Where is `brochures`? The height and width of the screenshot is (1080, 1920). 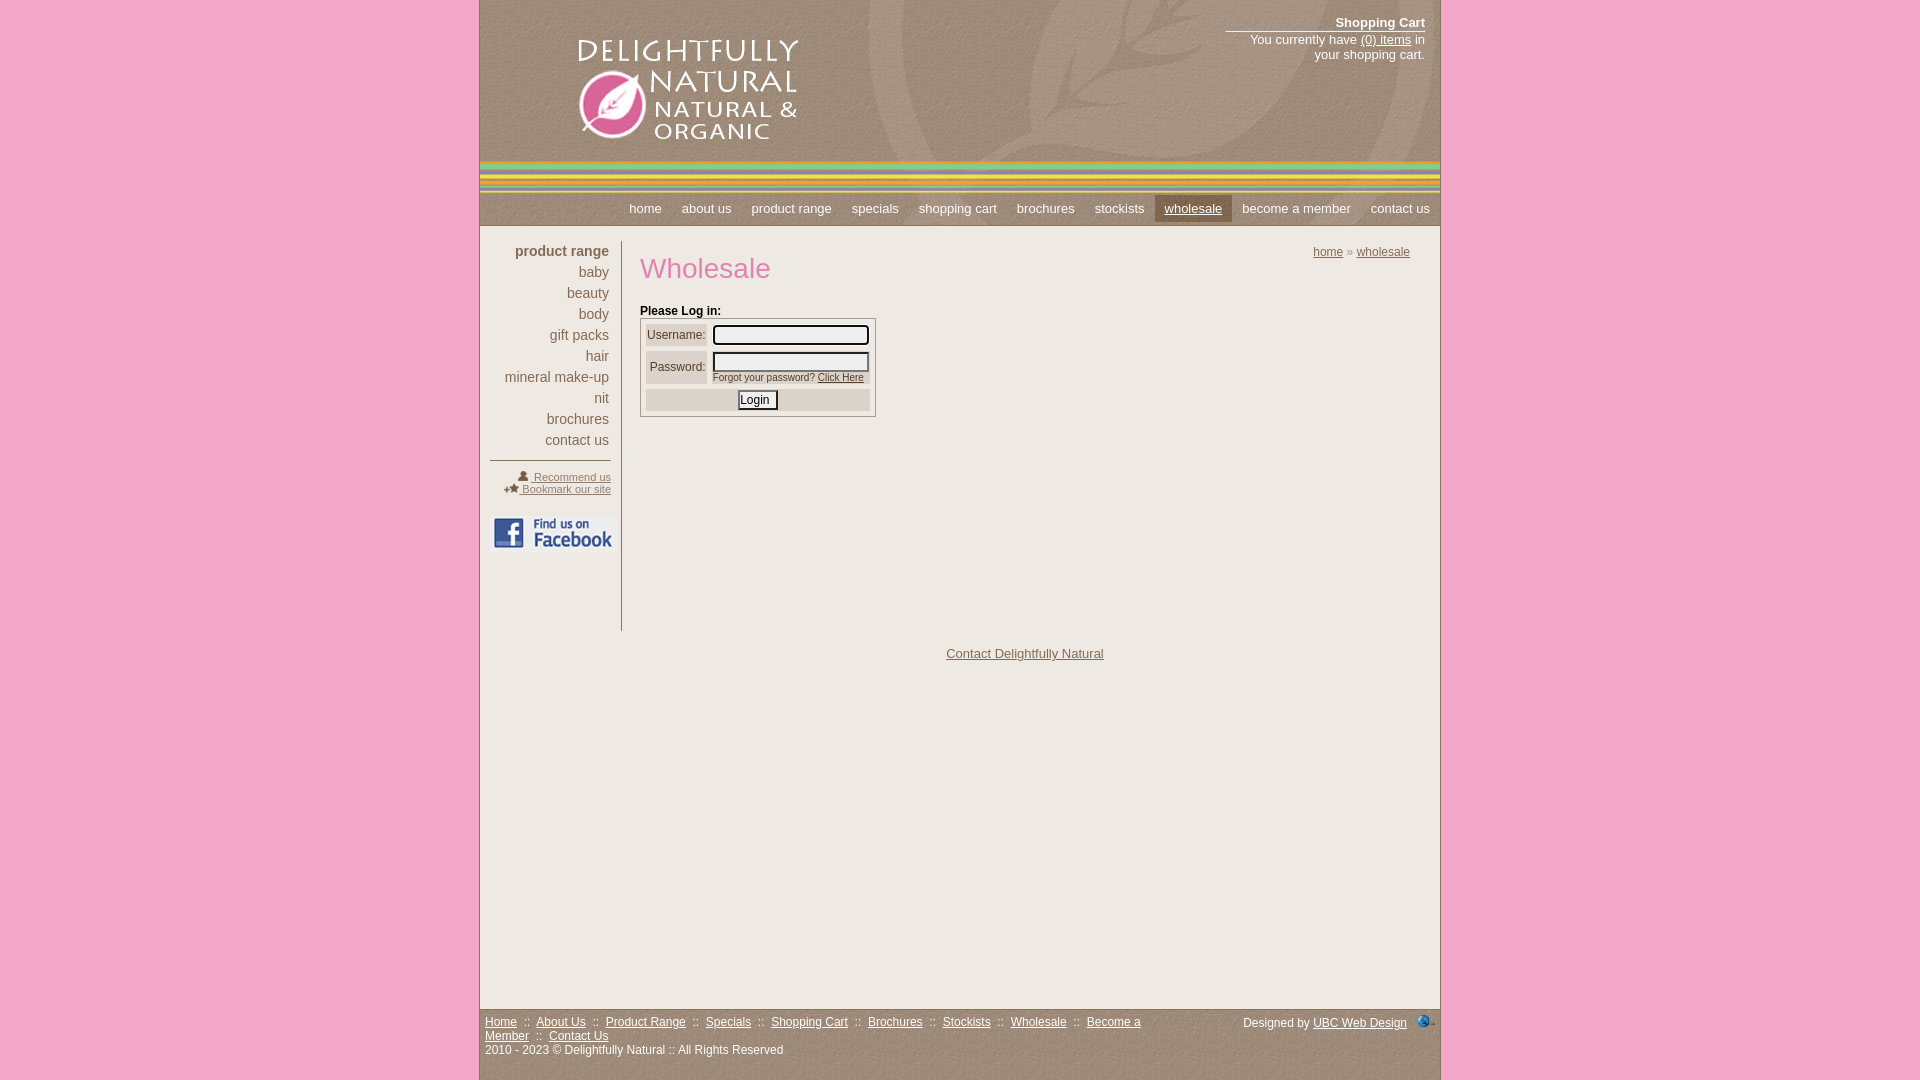 brochures is located at coordinates (550, 419).